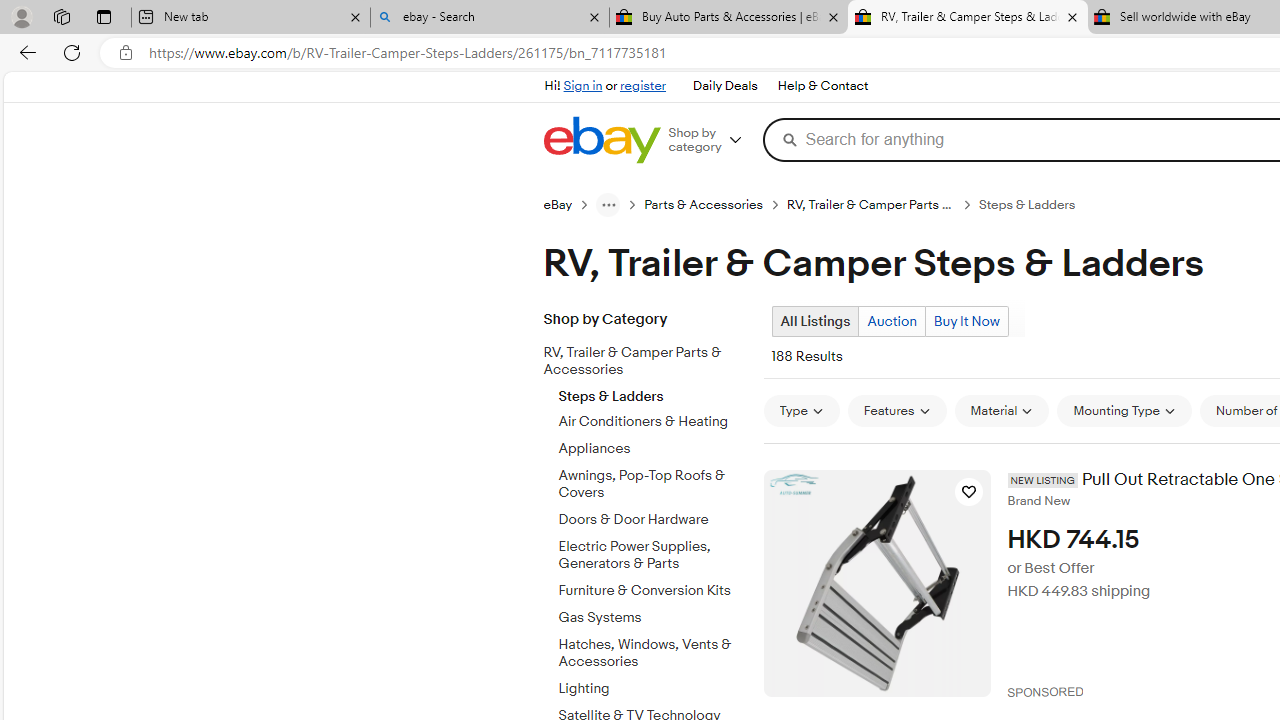 Image resolution: width=1280 pixels, height=720 pixels. Describe the element at coordinates (966, 321) in the screenshot. I see `Buy It Now` at that location.